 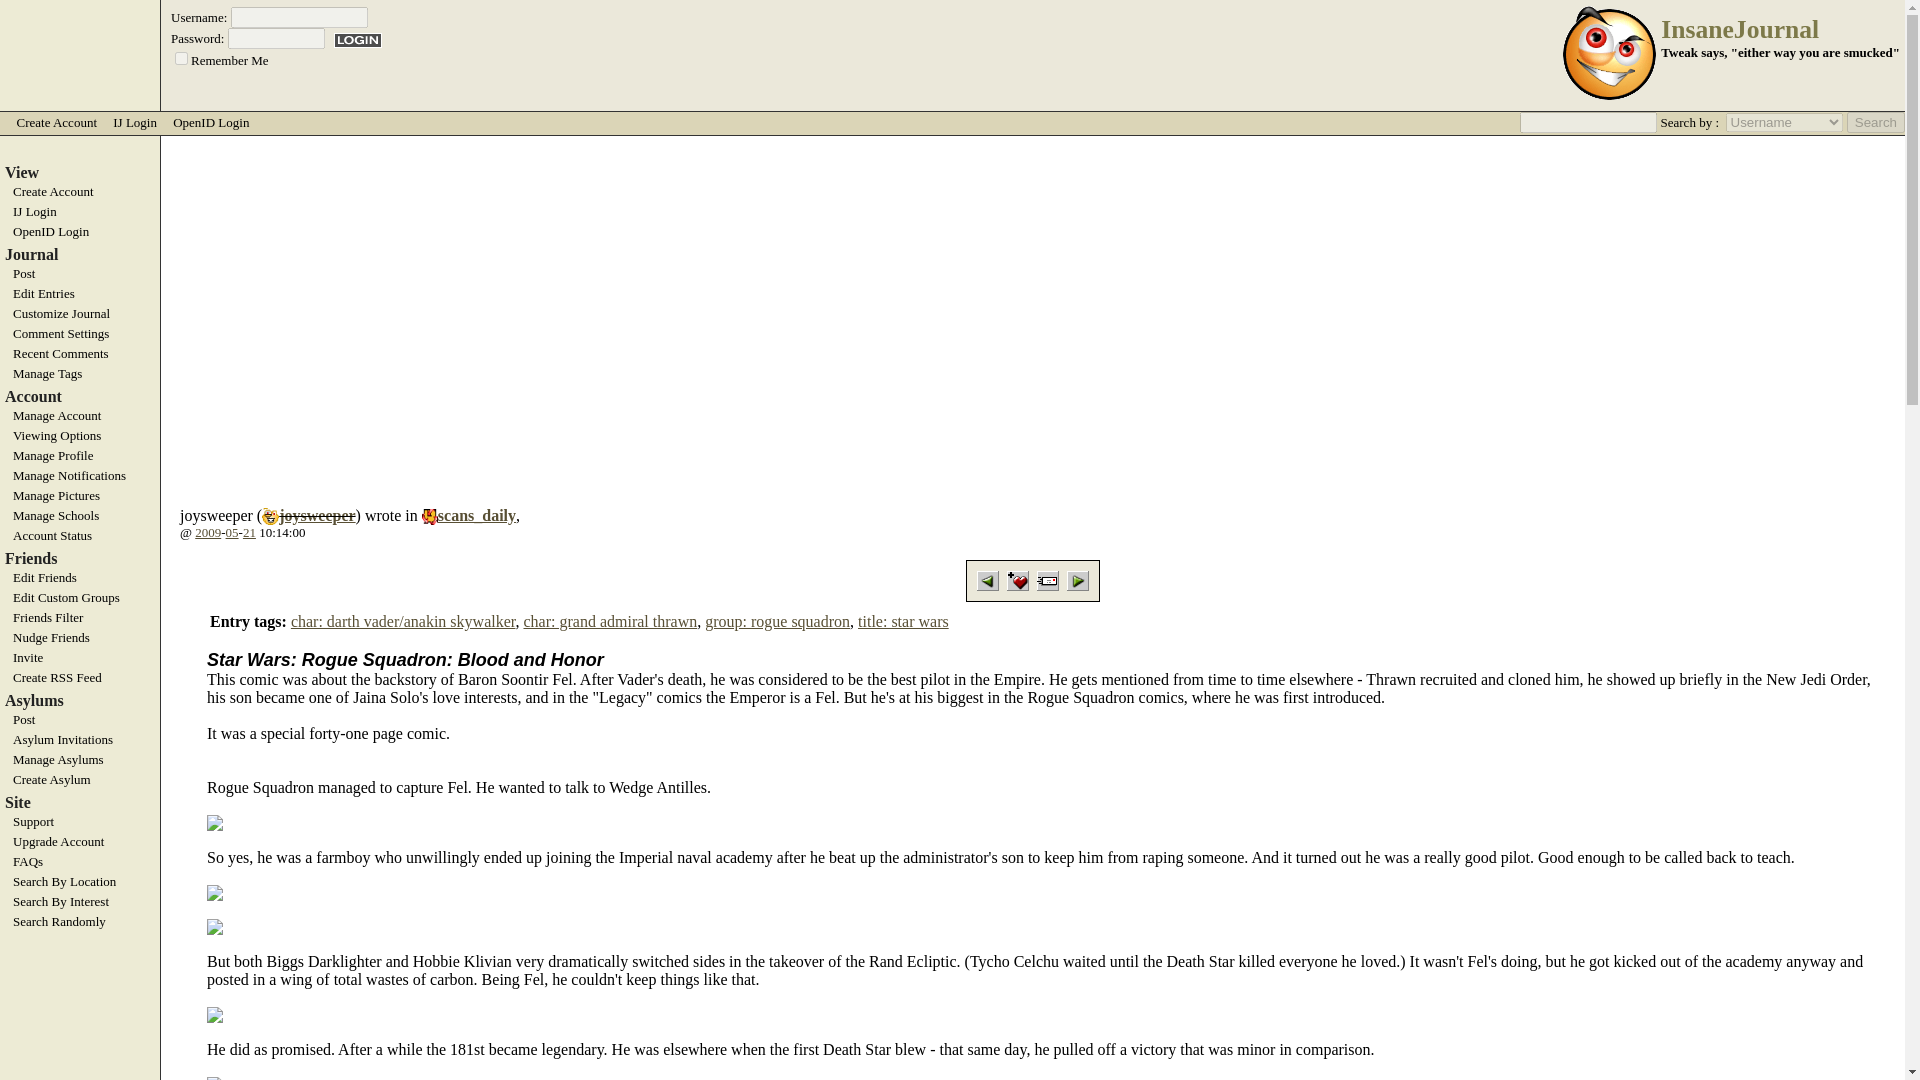 What do you see at coordinates (80, 578) in the screenshot?
I see `Edit Friends` at bounding box center [80, 578].